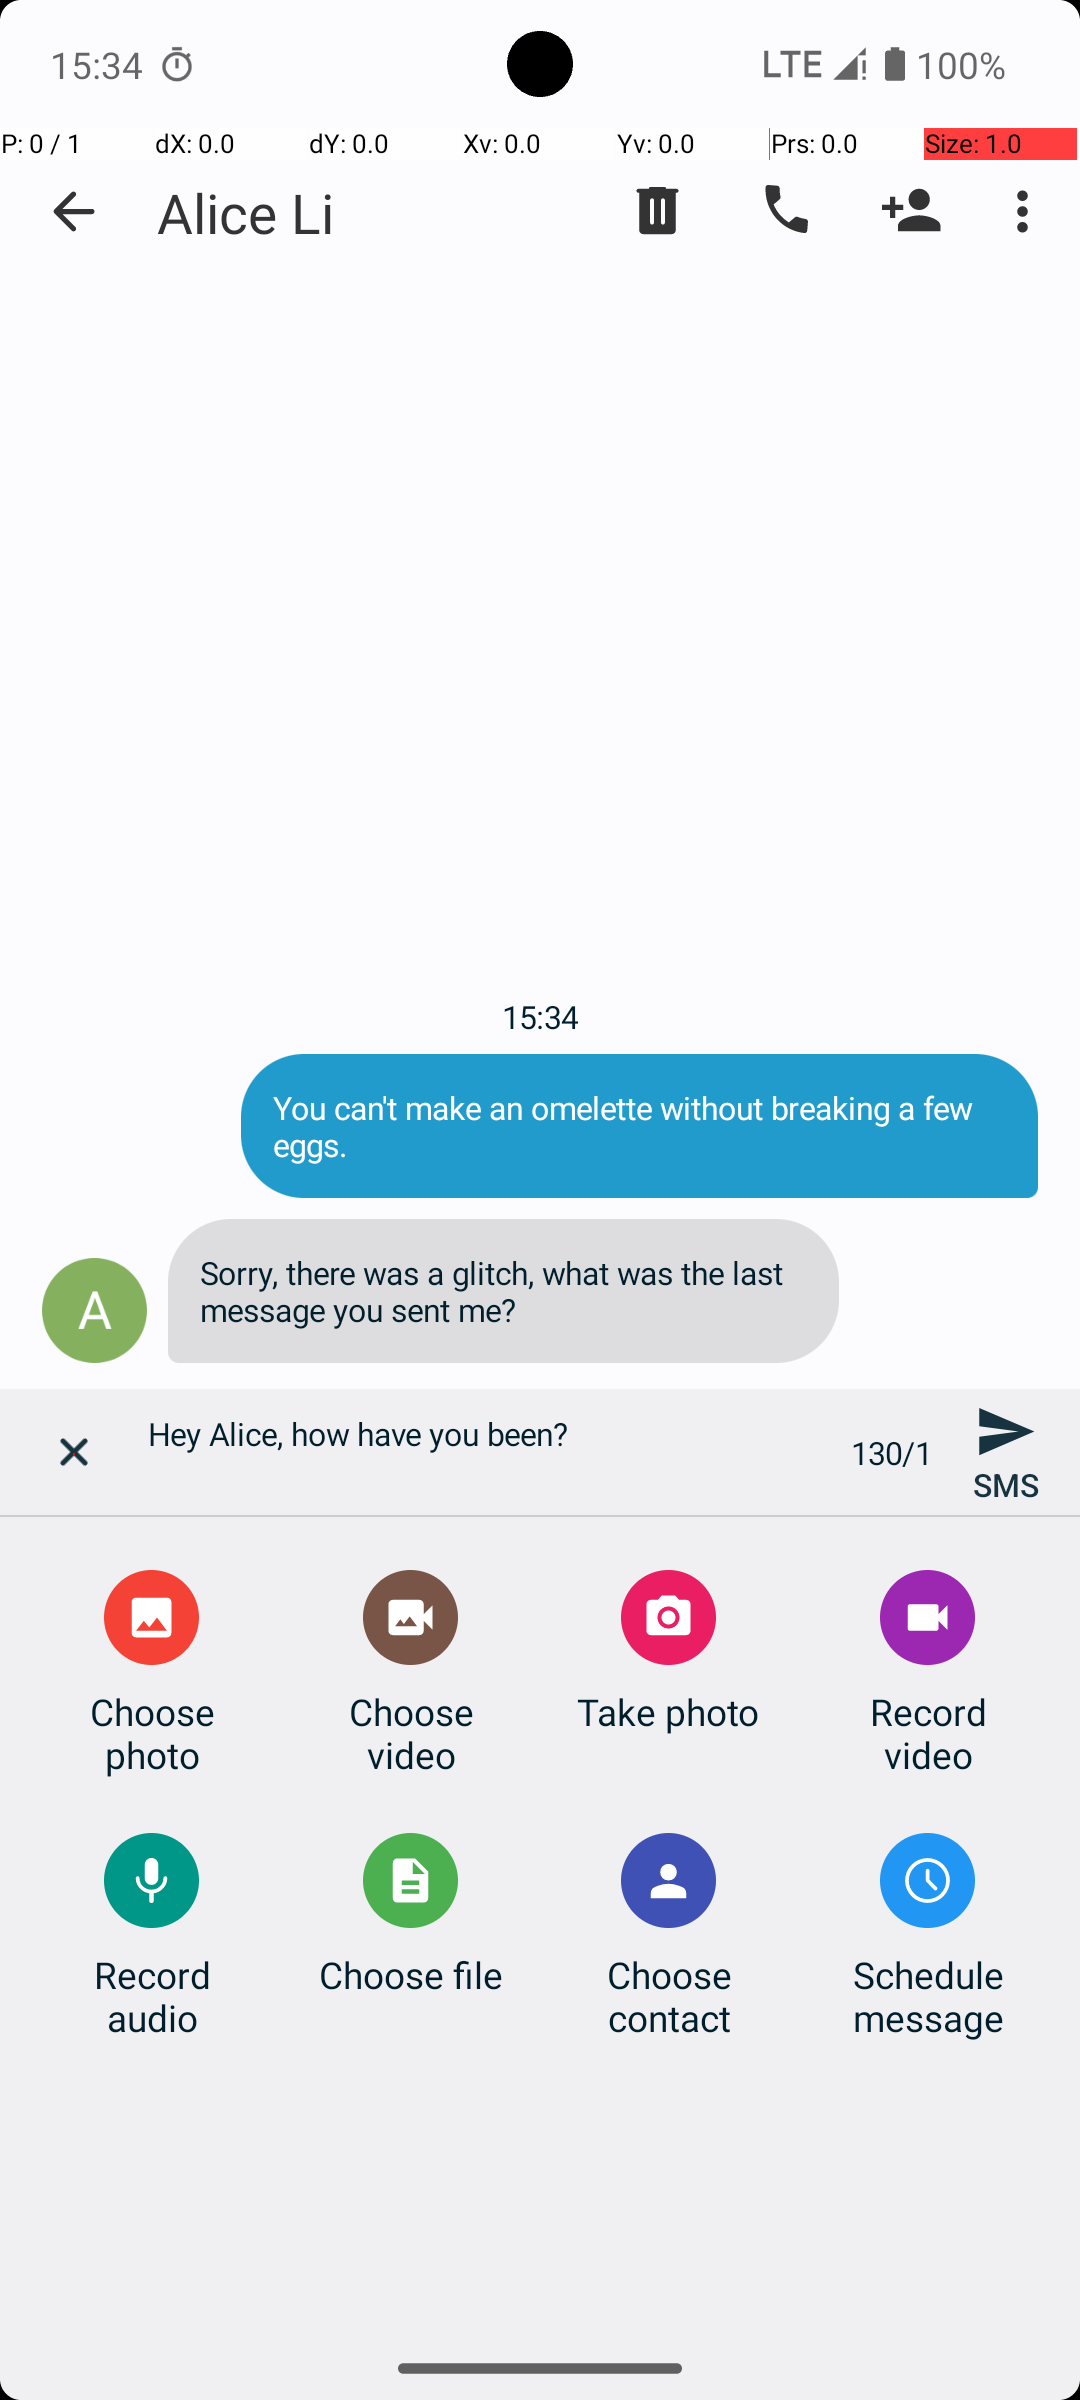 The width and height of the screenshot is (1080, 2400). I want to click on Schedule message, so click(928, 1996).